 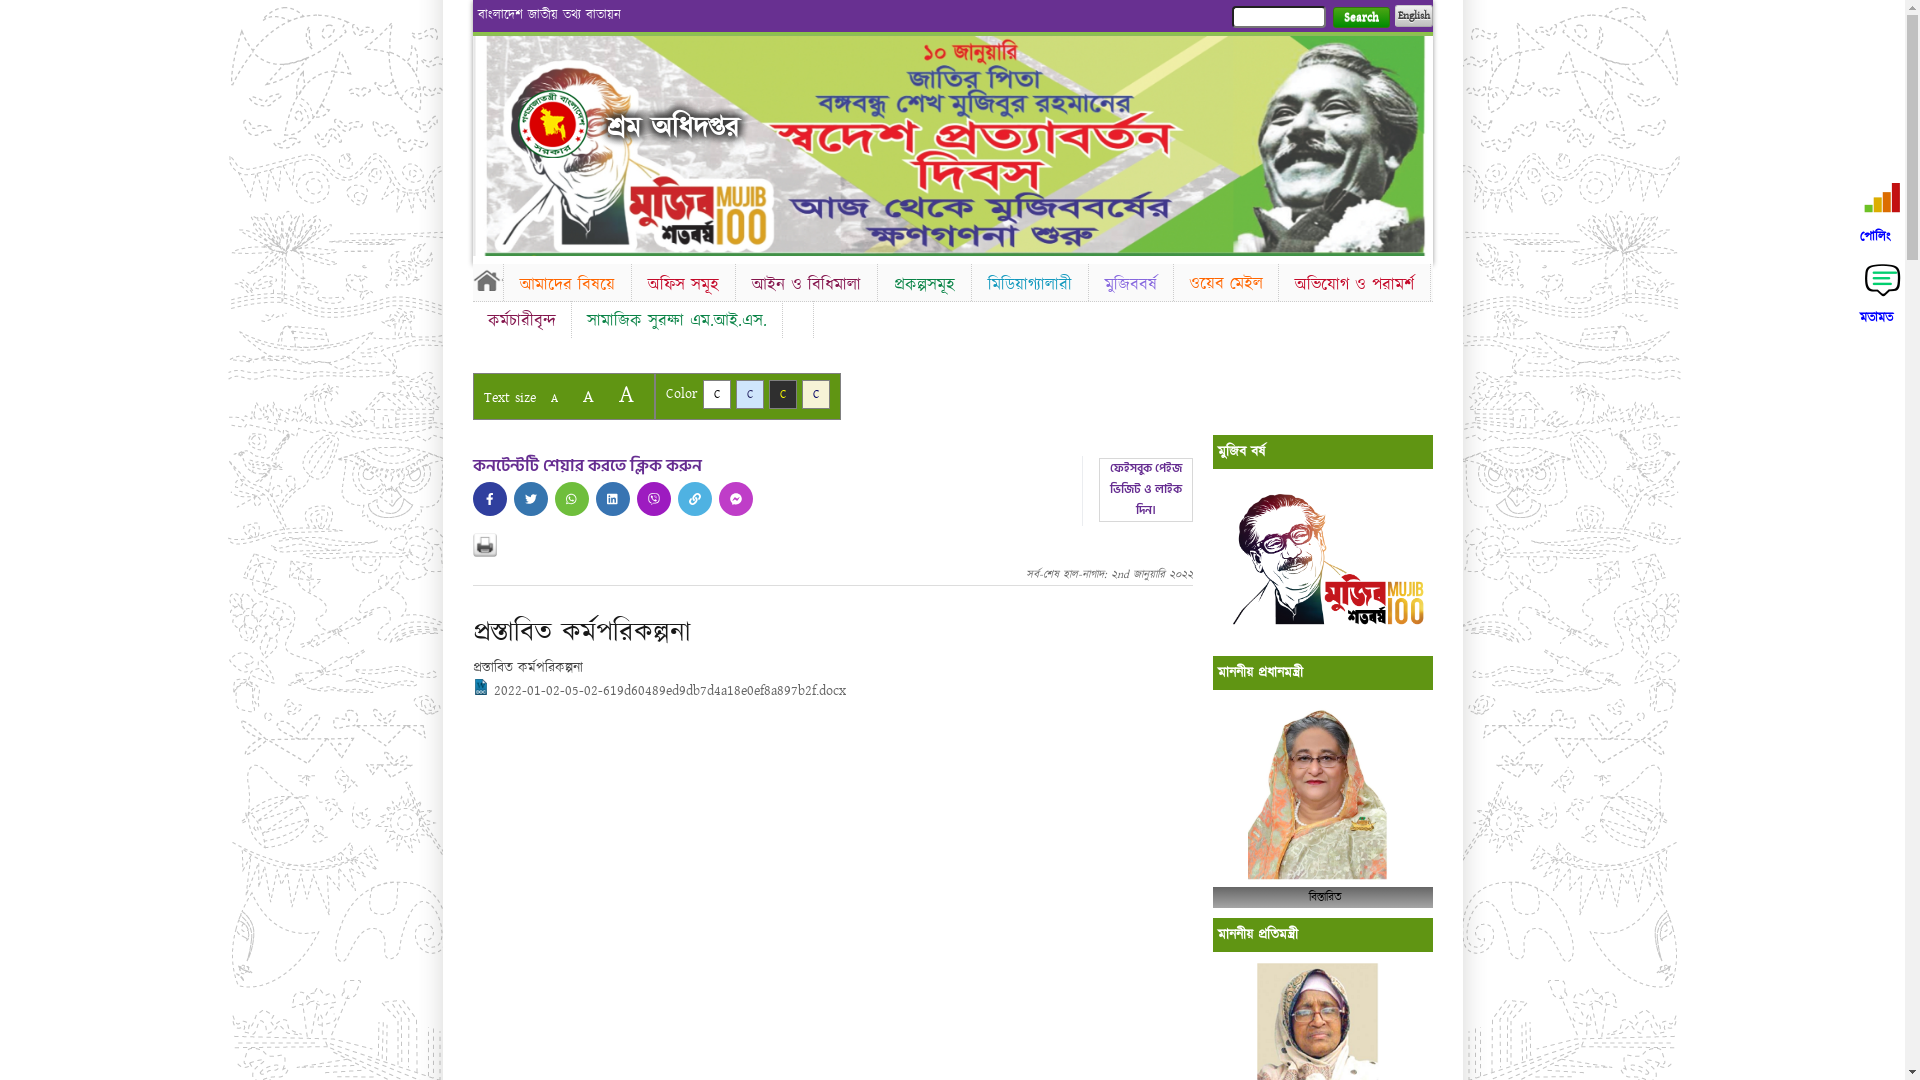 What do you see at coordinates (1360, 18) in the screenshot?
I see `Search` at bounding box center [1360, 18].